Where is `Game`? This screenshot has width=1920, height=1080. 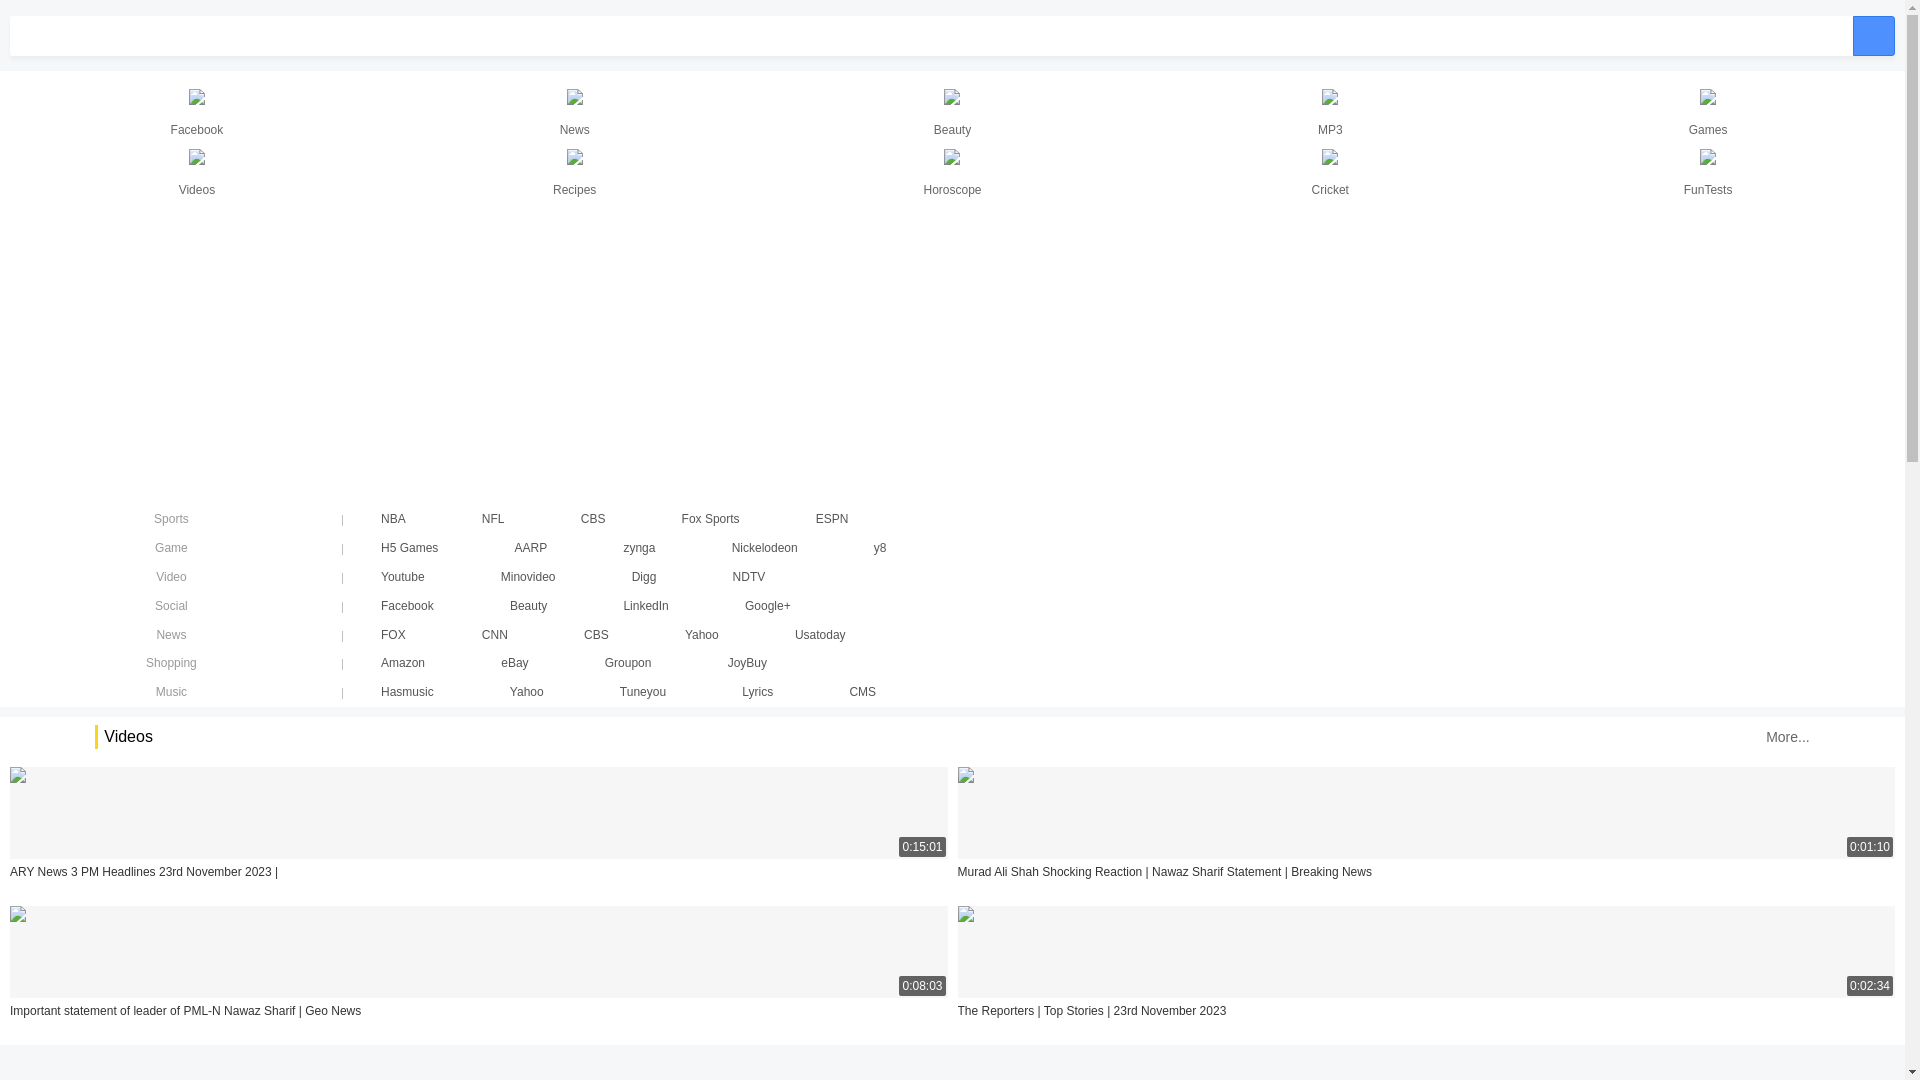 Game is located at coordinates (172, 548).